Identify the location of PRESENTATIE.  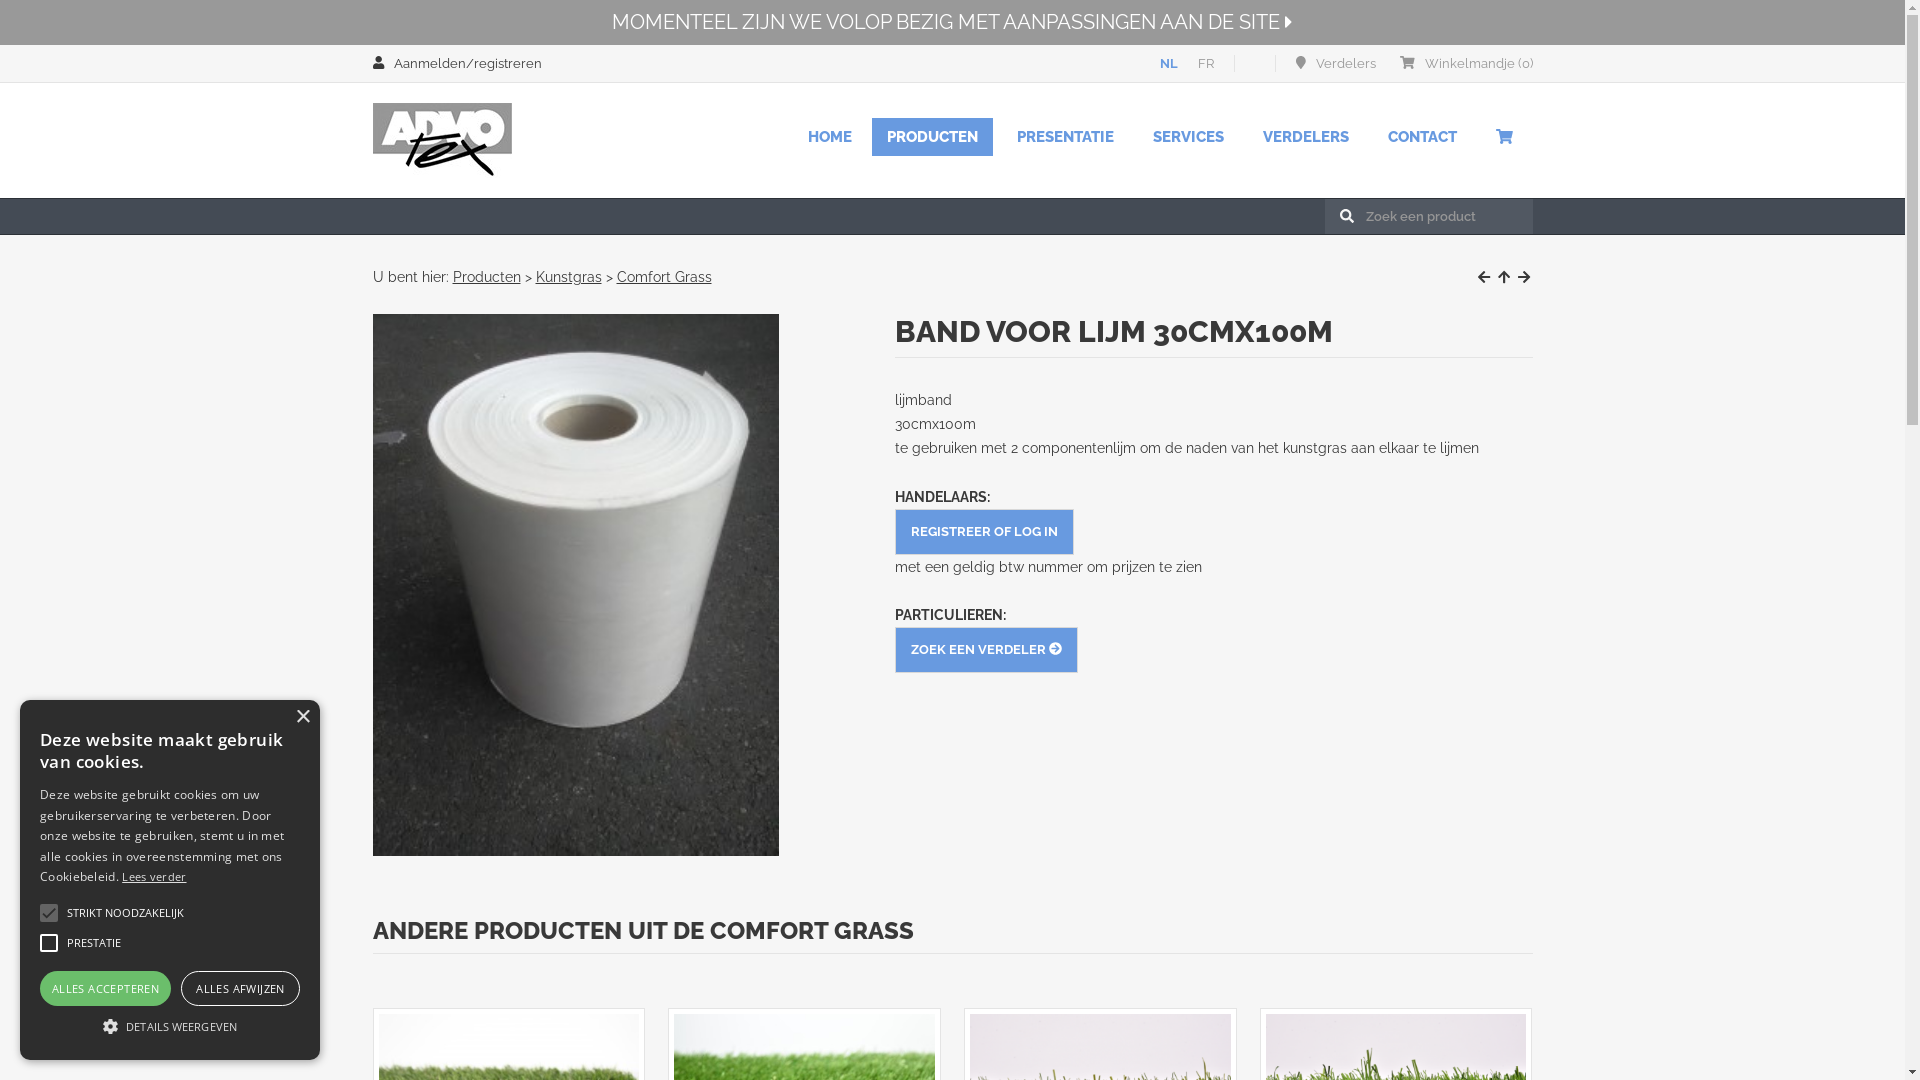
(1066, 136).